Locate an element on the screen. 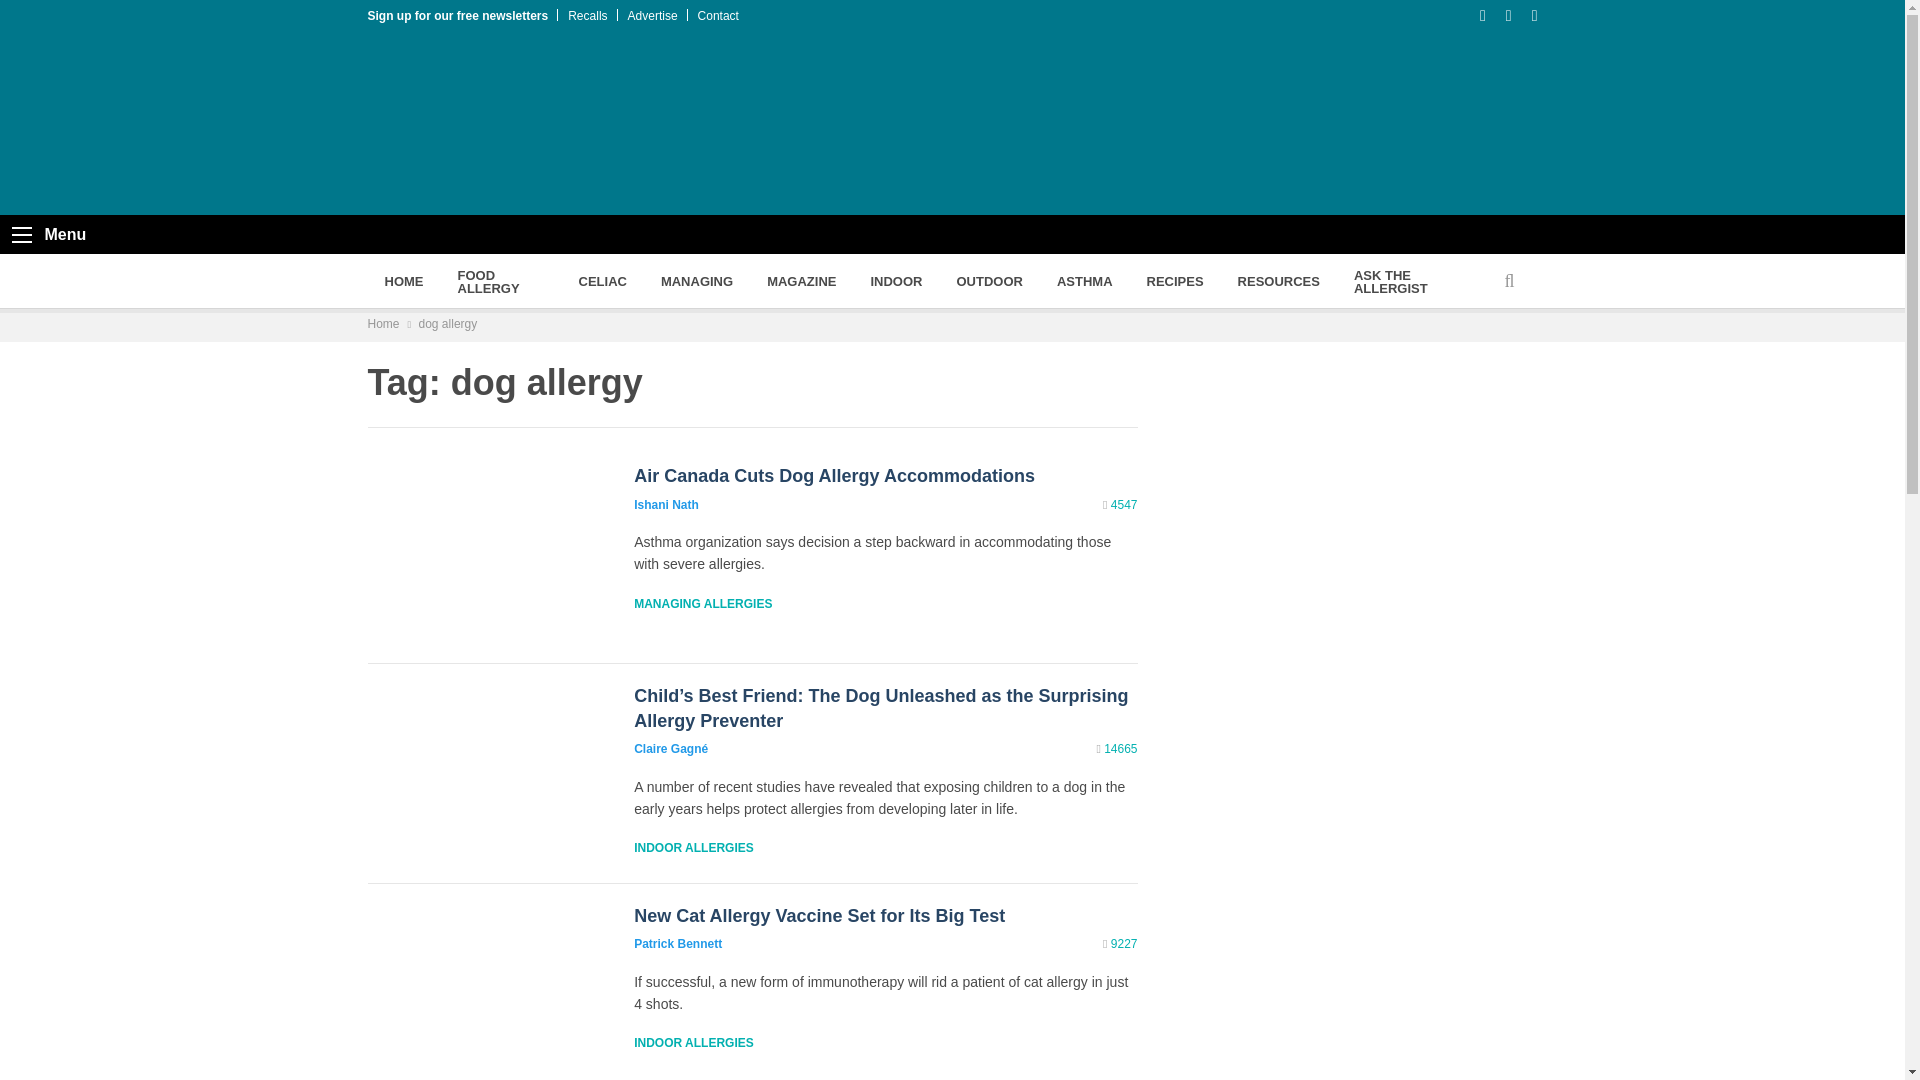  Contact is located at coordinates (718, 15).